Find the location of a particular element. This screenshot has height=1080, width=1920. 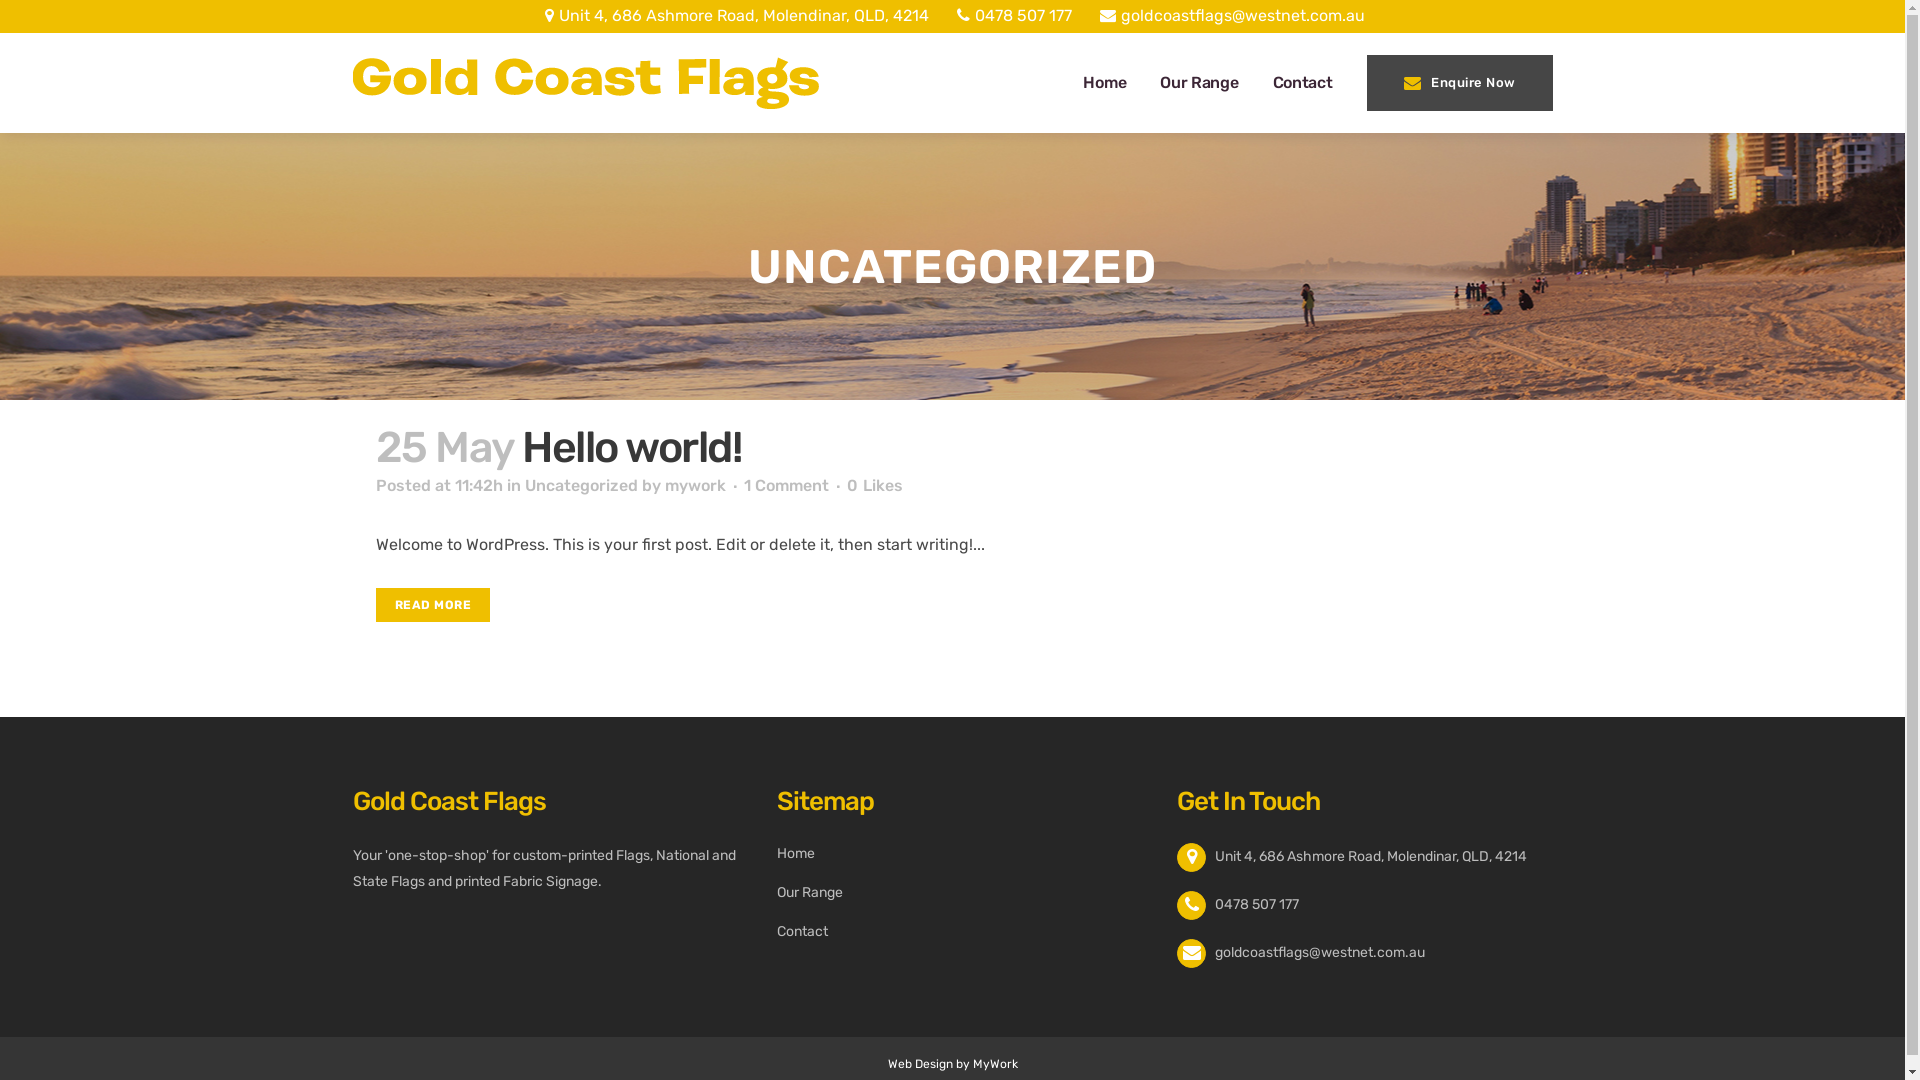

Our Range is located at coordinates (962, 893).